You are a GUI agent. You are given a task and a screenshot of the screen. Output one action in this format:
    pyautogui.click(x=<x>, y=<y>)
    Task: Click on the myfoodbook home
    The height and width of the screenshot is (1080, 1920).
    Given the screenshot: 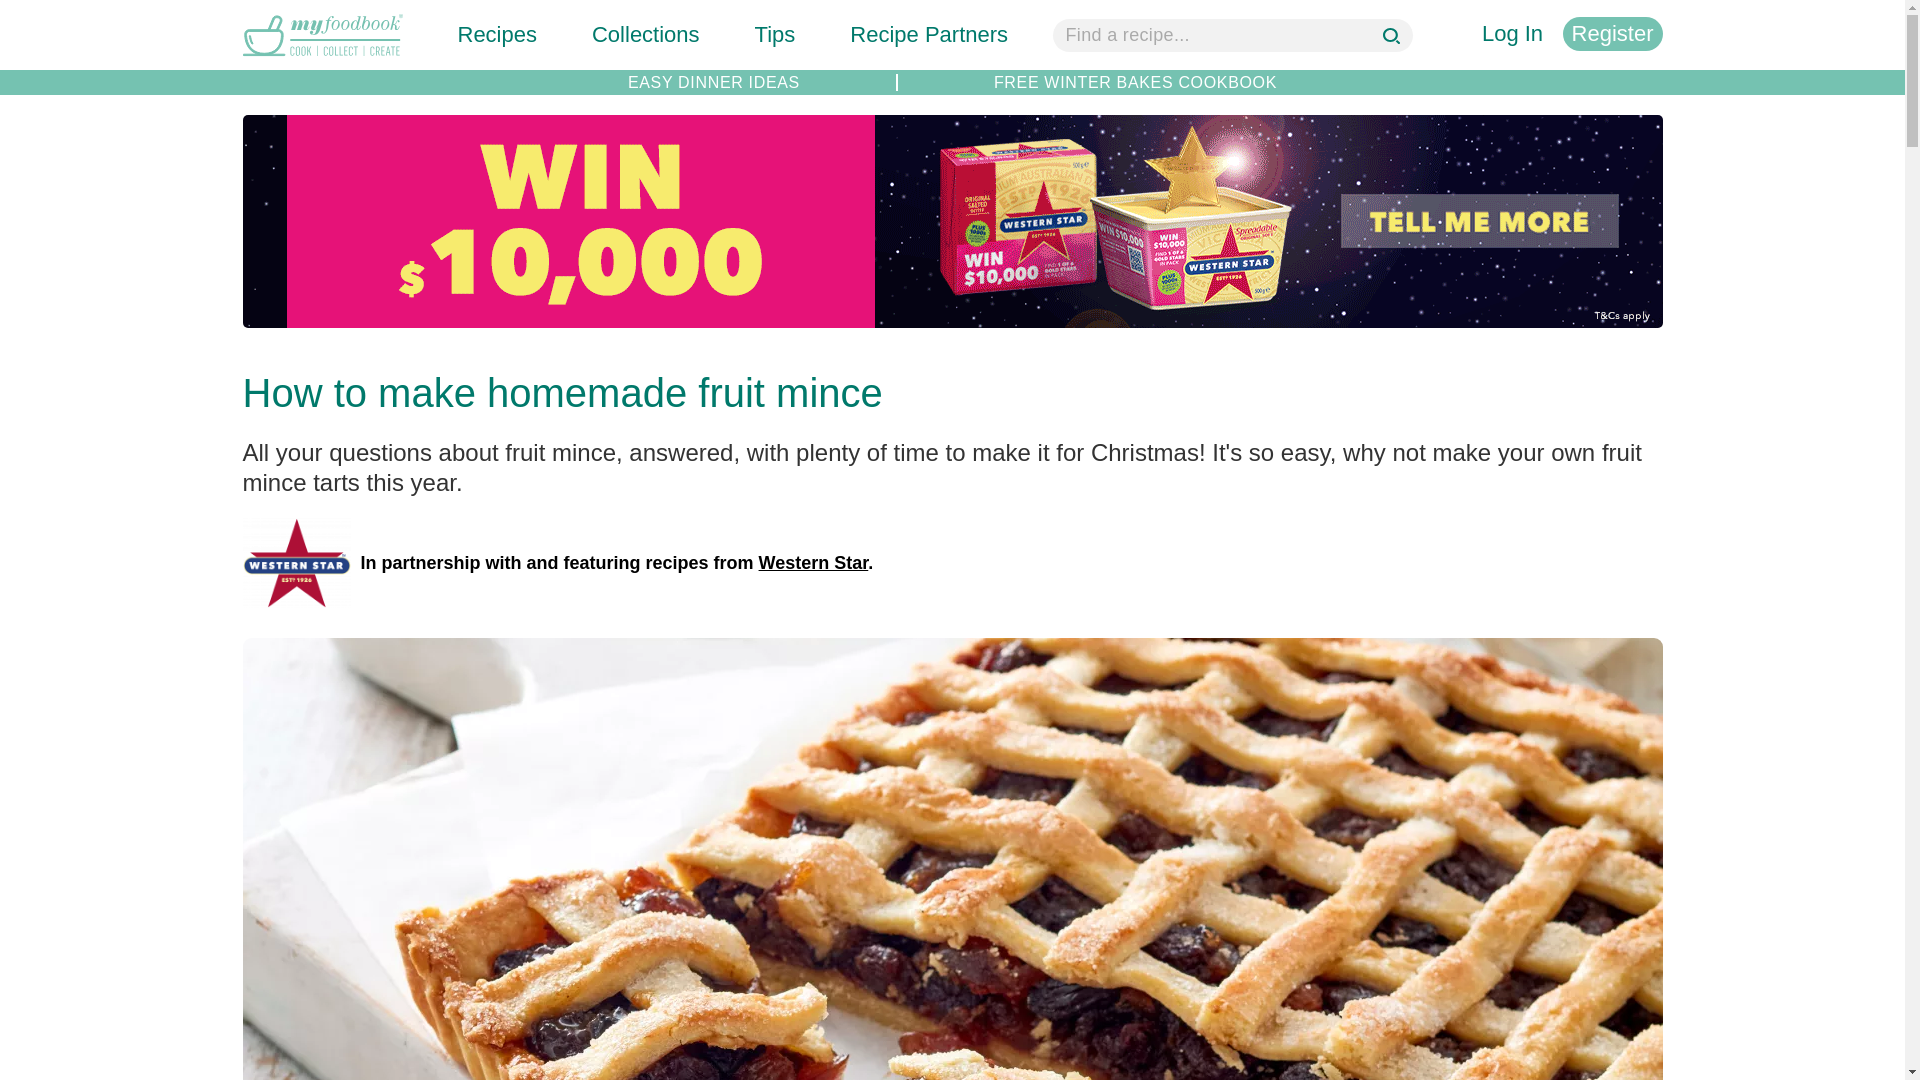 What is the action you would take?
    pyautogui.click(x=321, y=58)
    